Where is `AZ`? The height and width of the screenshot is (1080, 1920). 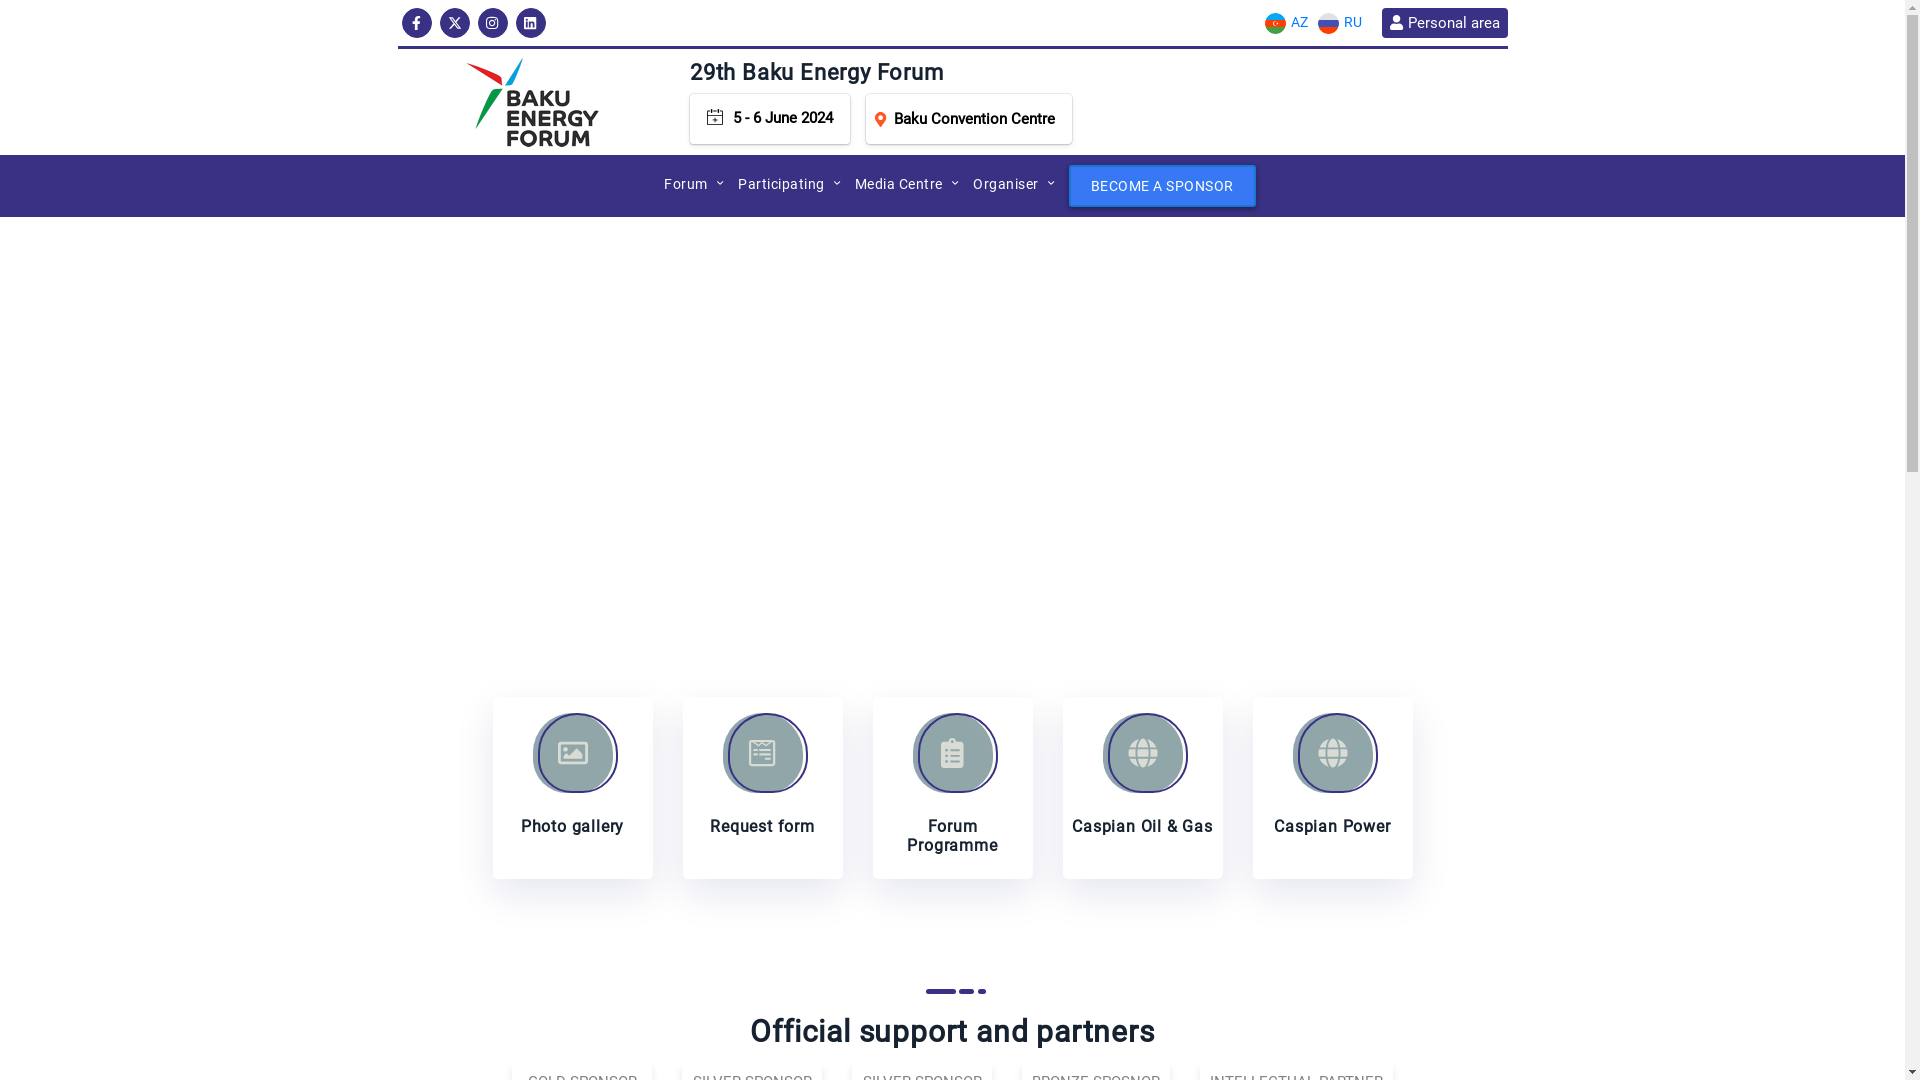 AZ is located at coordinates (1286, 22).